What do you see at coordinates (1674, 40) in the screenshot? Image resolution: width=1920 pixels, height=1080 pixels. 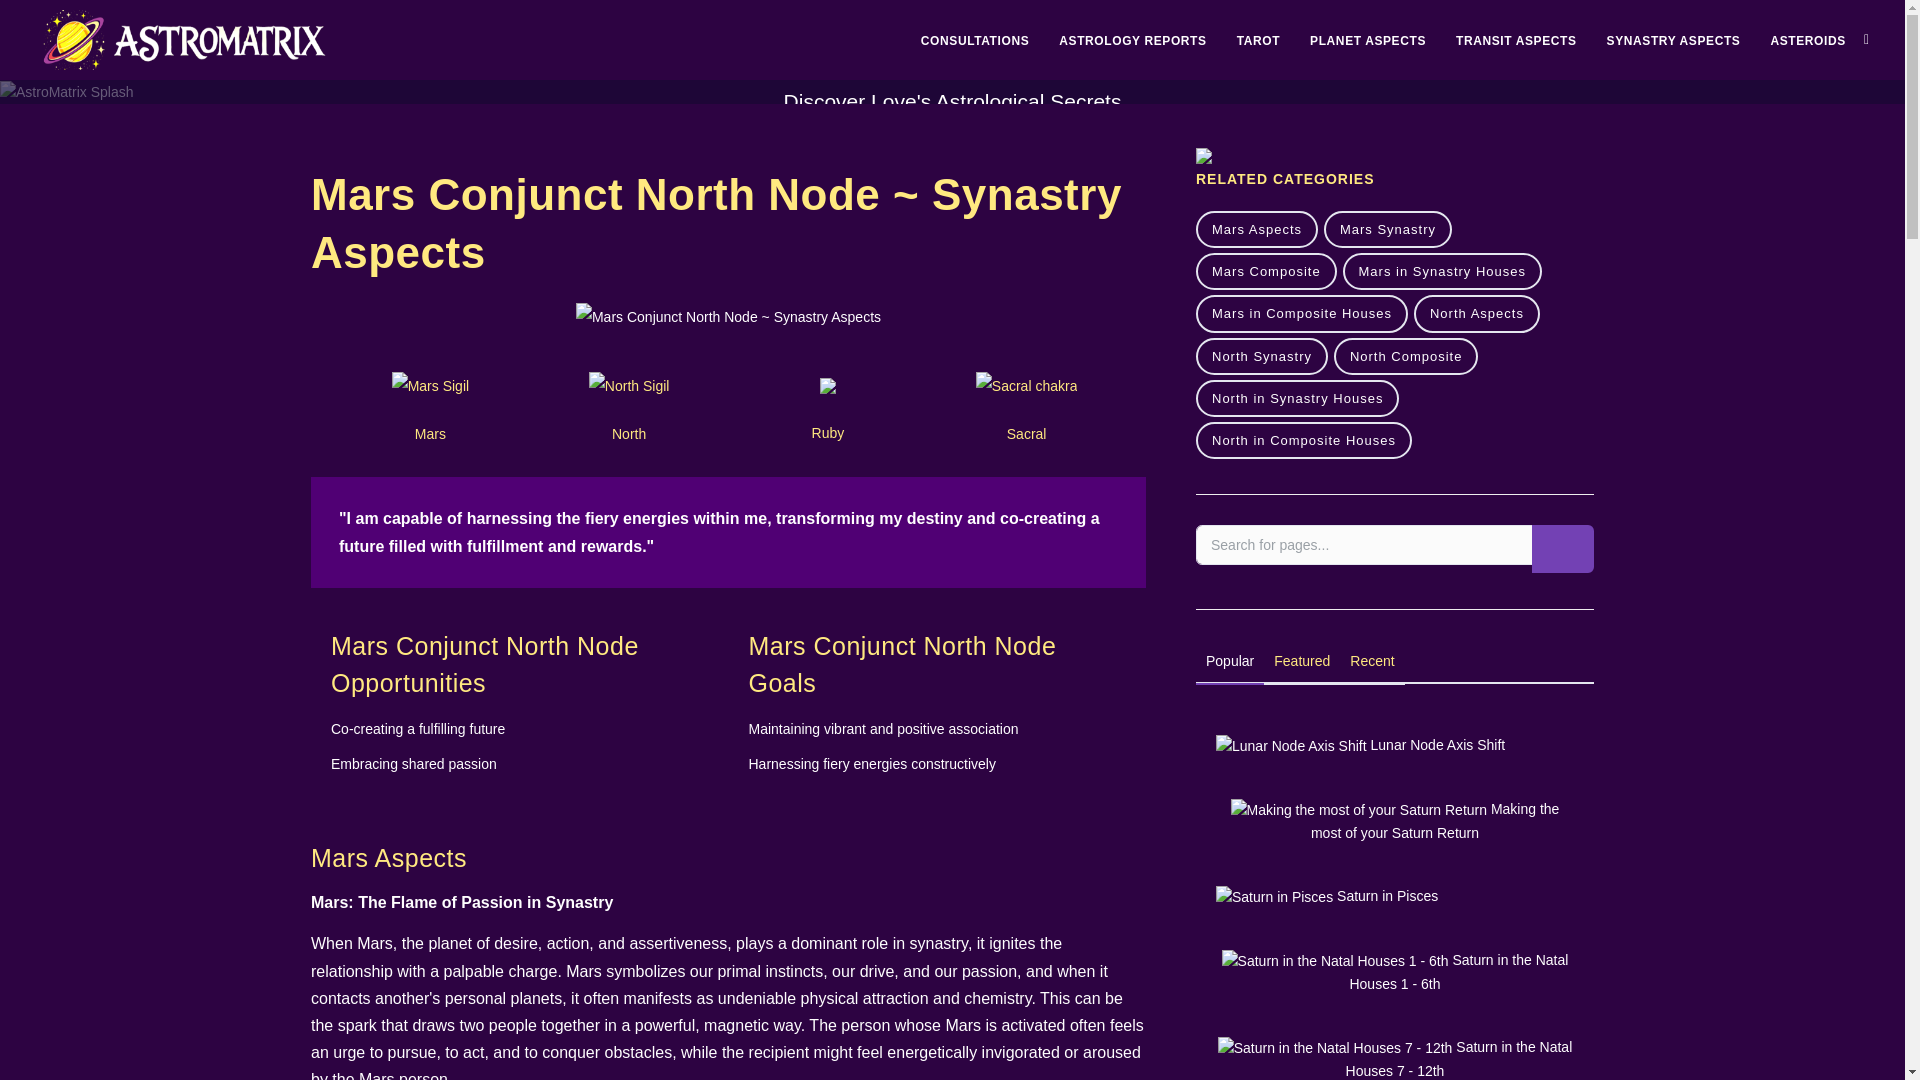 I see `SYNASTRY ASPECTS` at bounding box center [1674, 40].